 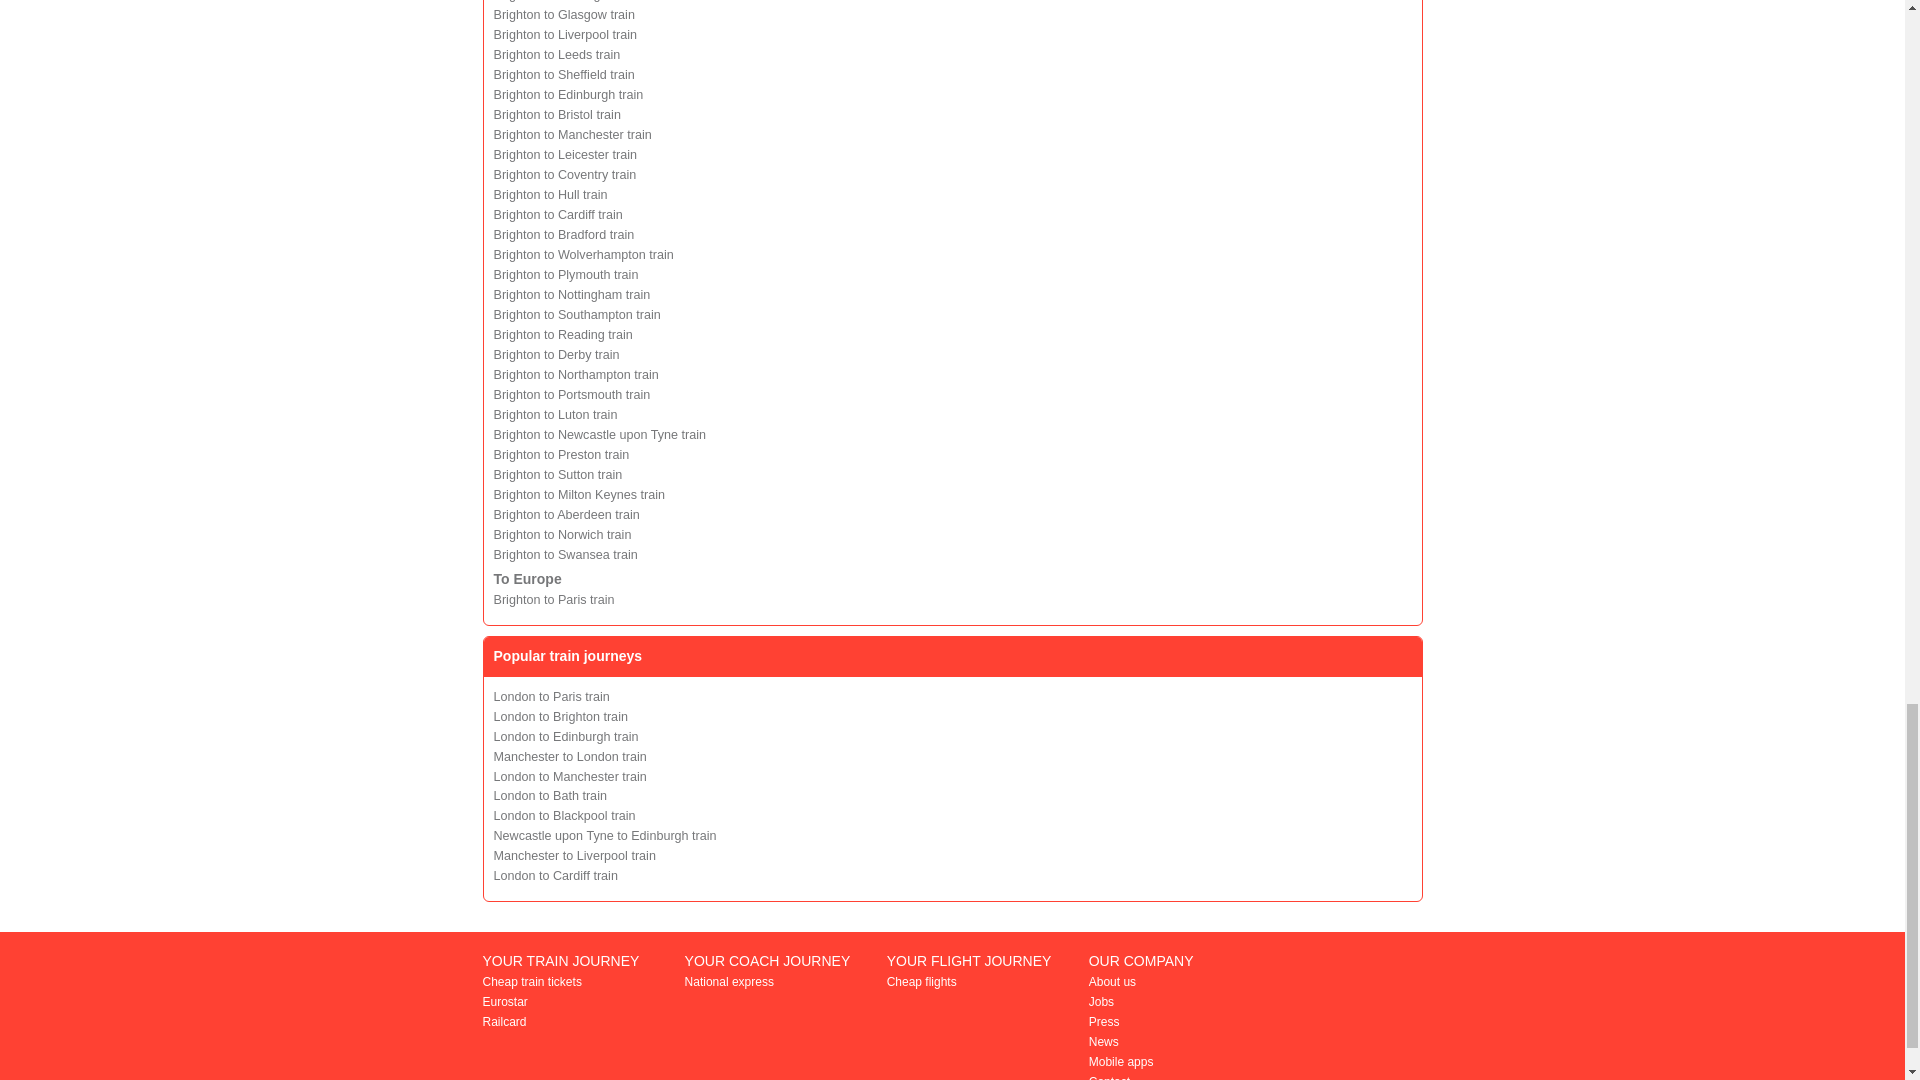 What do you see at coordinates (564, 75) in the screenshot?
I see `Brighton to Sheffield train` at bounding box center [564, 75].